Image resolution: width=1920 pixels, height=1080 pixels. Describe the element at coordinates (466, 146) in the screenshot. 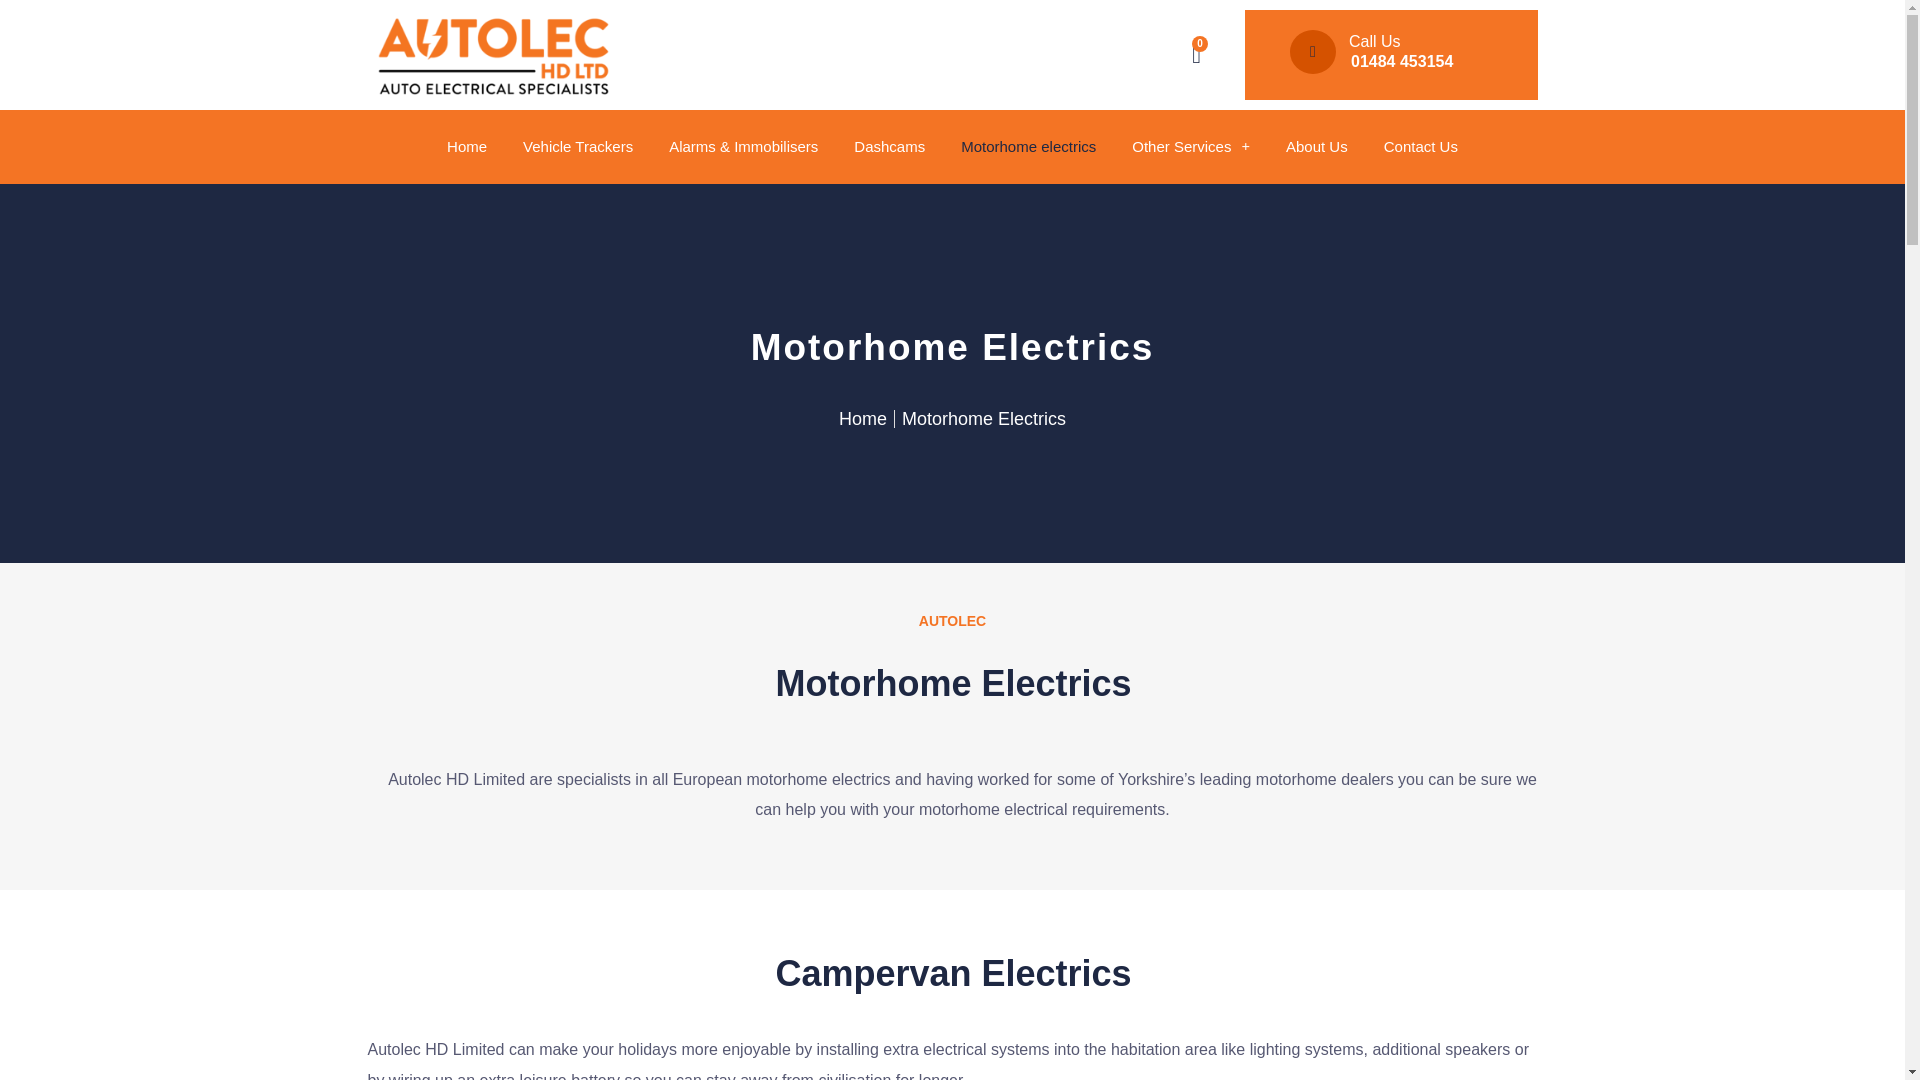

I see `Home` at that location.